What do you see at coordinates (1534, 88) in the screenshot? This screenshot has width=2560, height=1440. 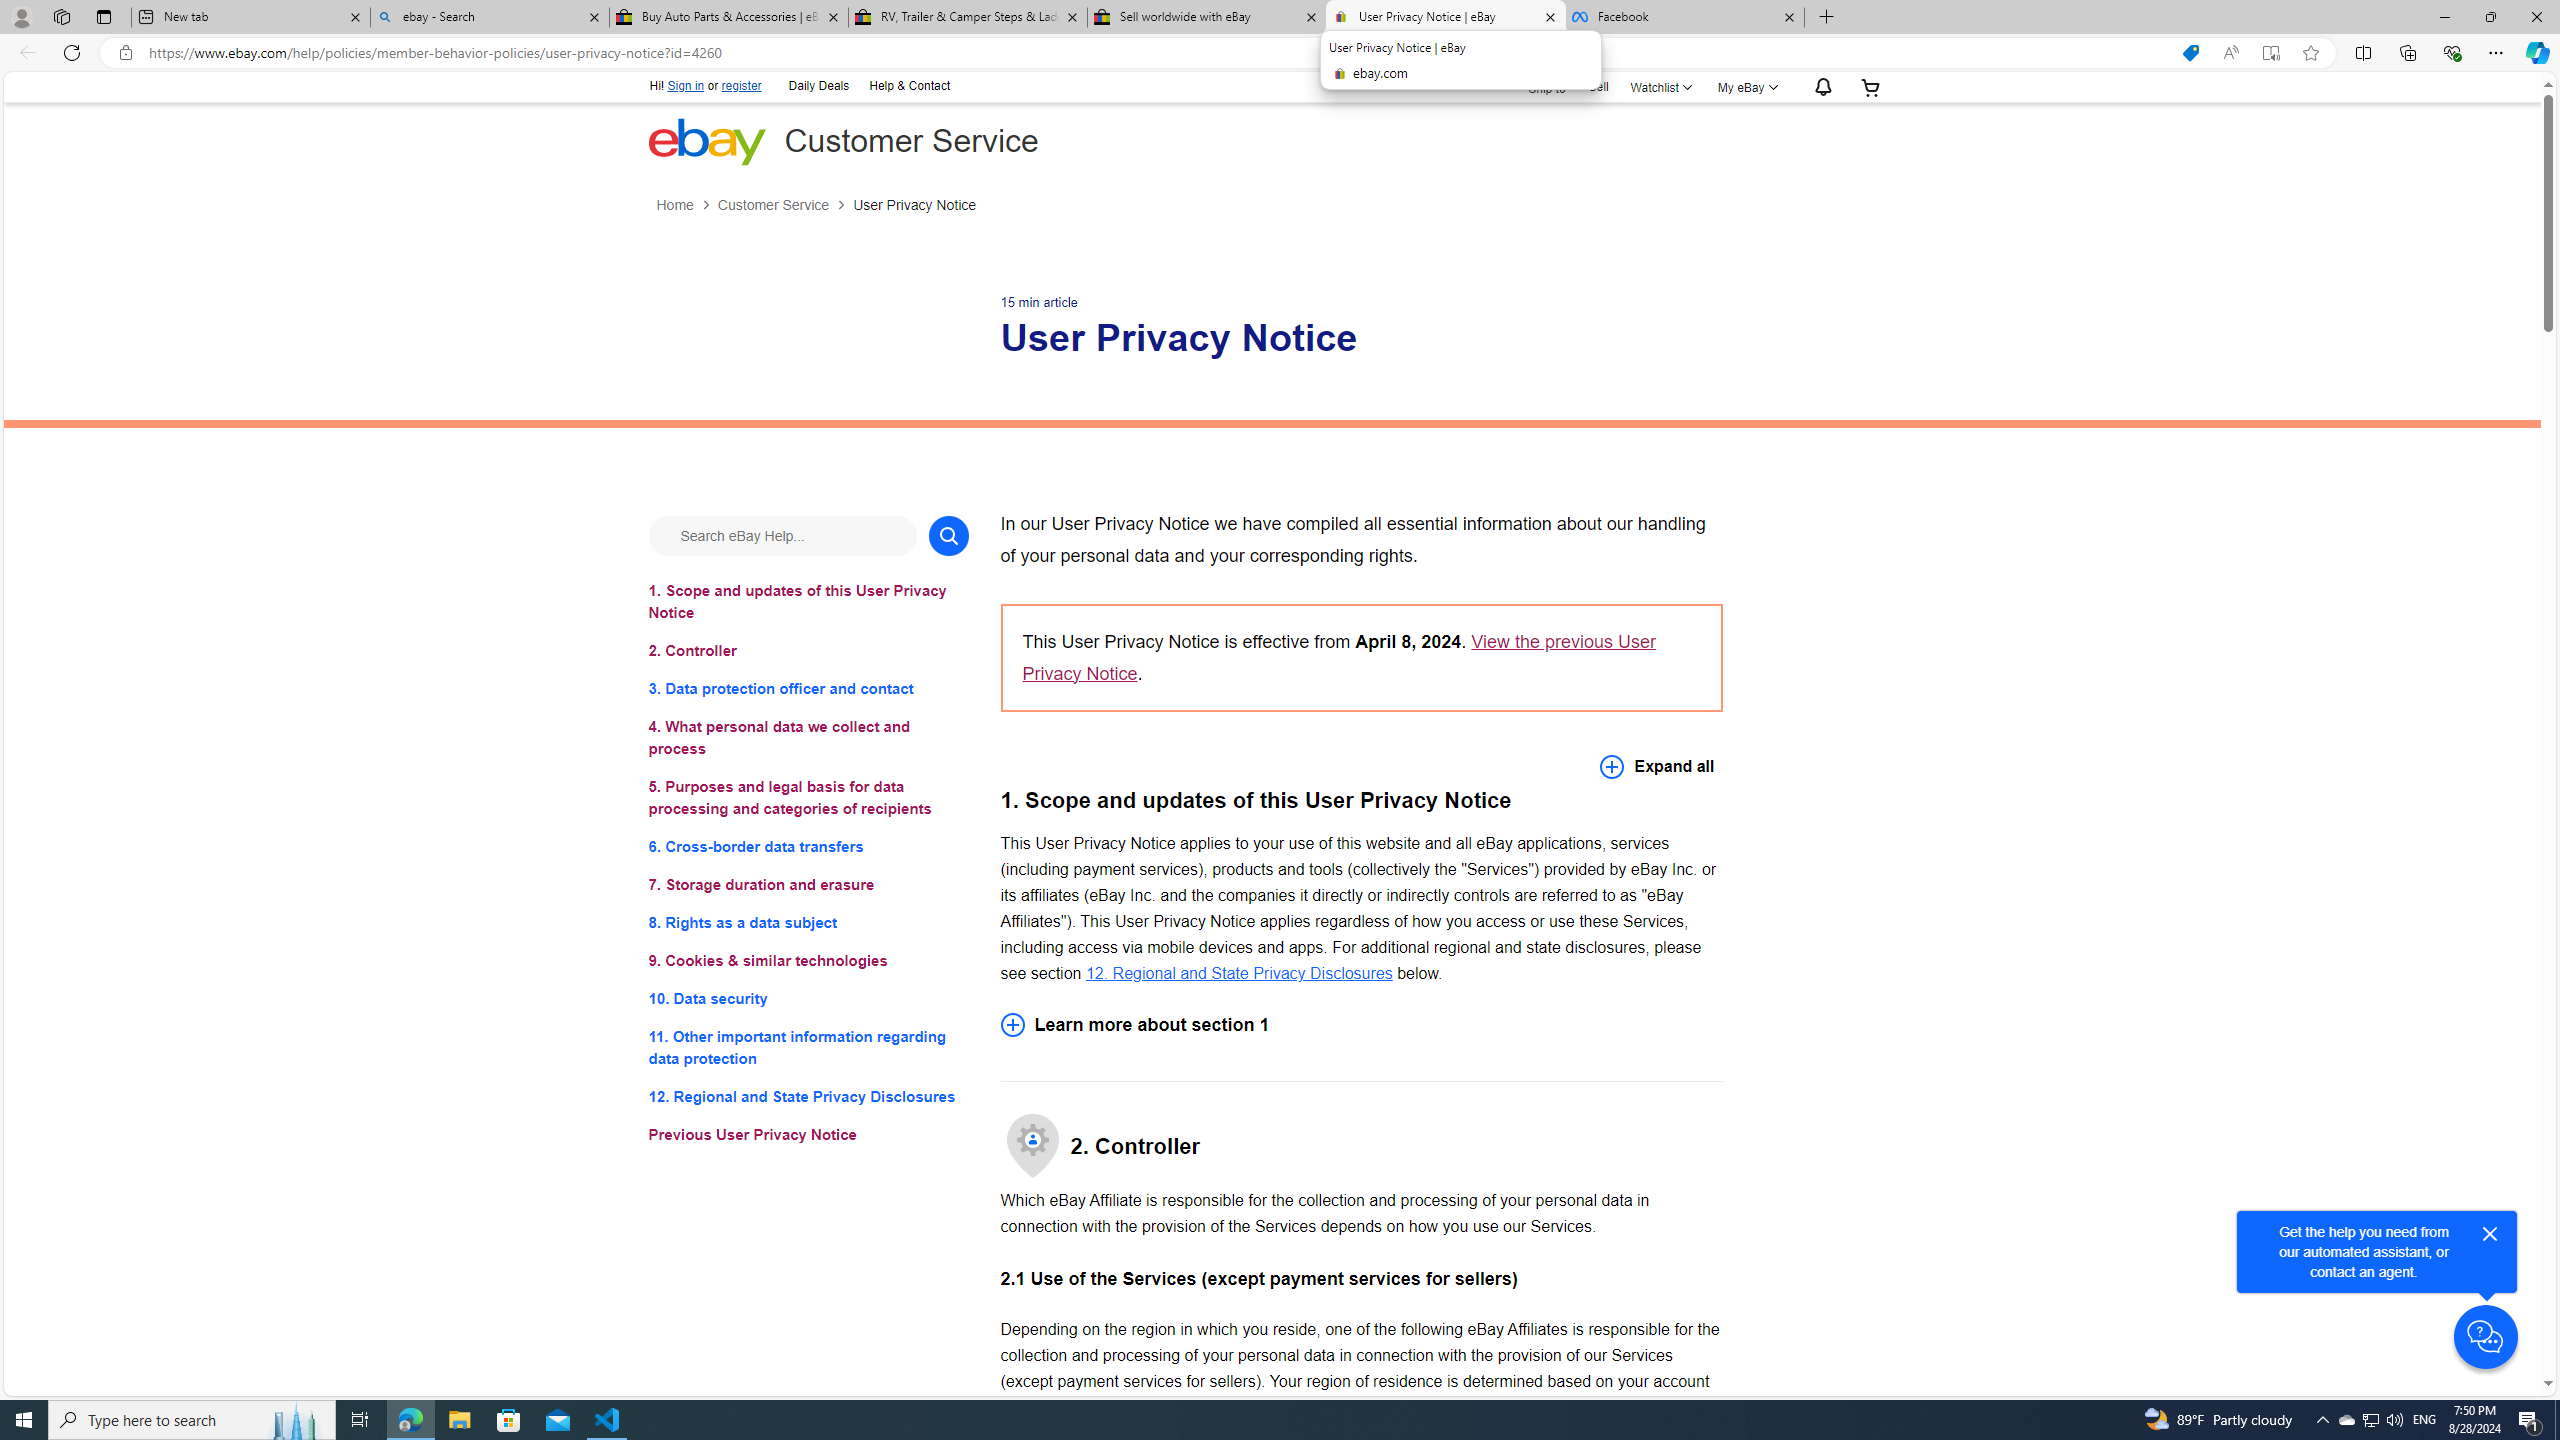 I see `Ship to` at bounding box center [1534, 88].